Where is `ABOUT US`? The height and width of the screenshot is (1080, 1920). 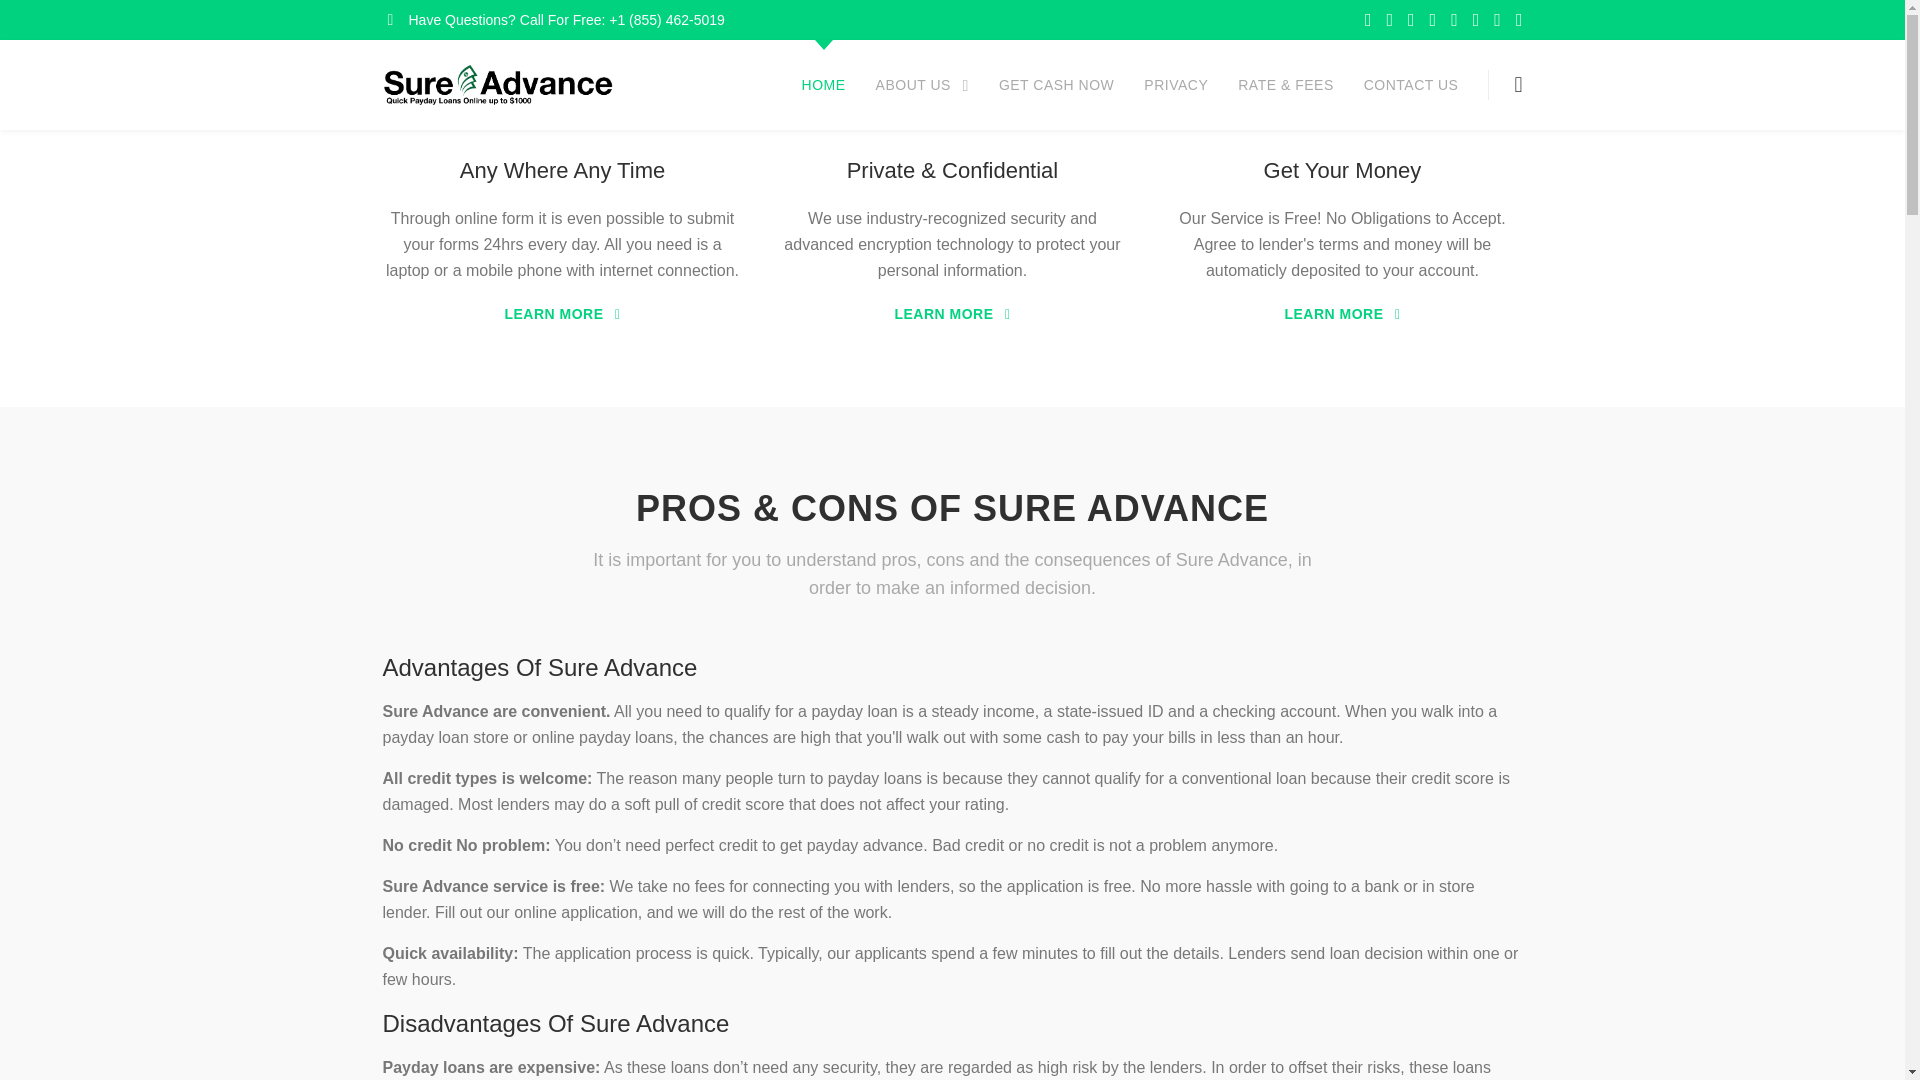 ABOUT US is located at coordinates (922, 85).